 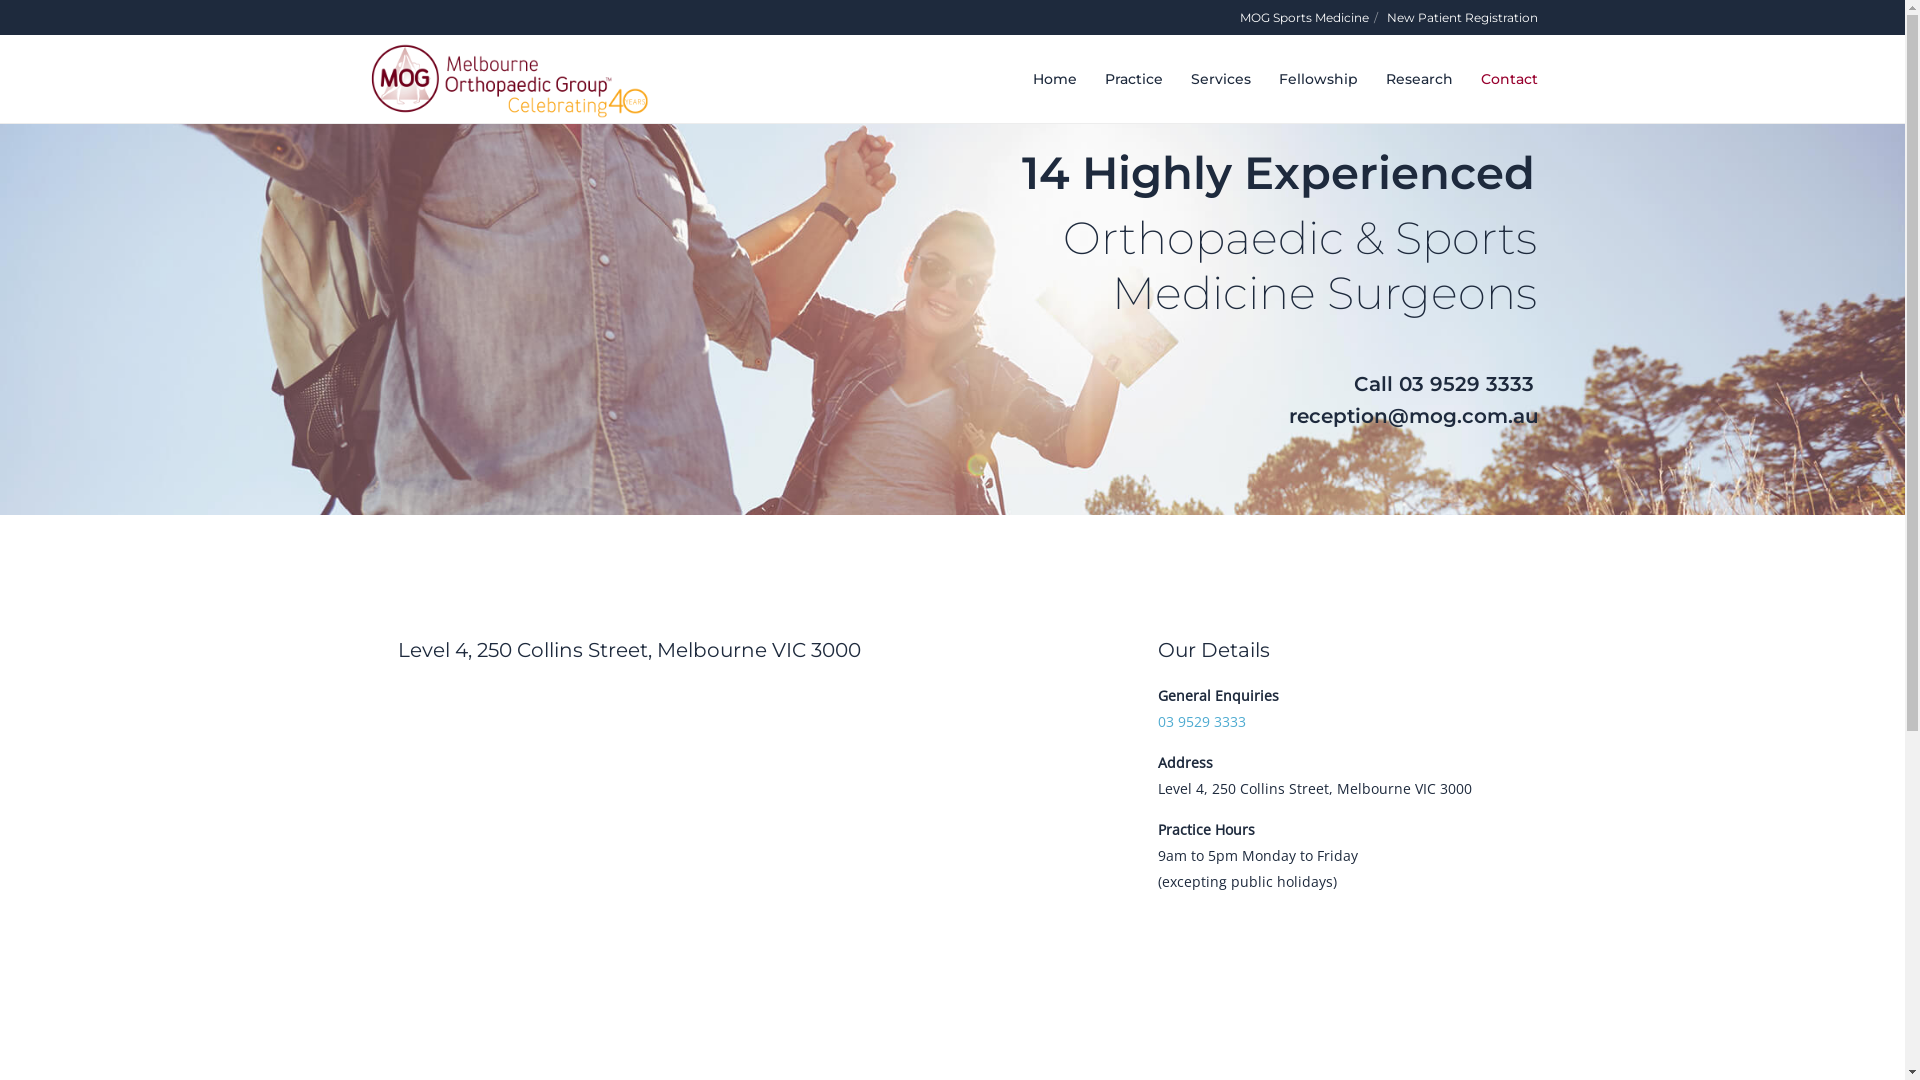 What do you see at coordinates (1494, 79) in the screenshot?
I see `Contact` at bounding box center [1494, 79].